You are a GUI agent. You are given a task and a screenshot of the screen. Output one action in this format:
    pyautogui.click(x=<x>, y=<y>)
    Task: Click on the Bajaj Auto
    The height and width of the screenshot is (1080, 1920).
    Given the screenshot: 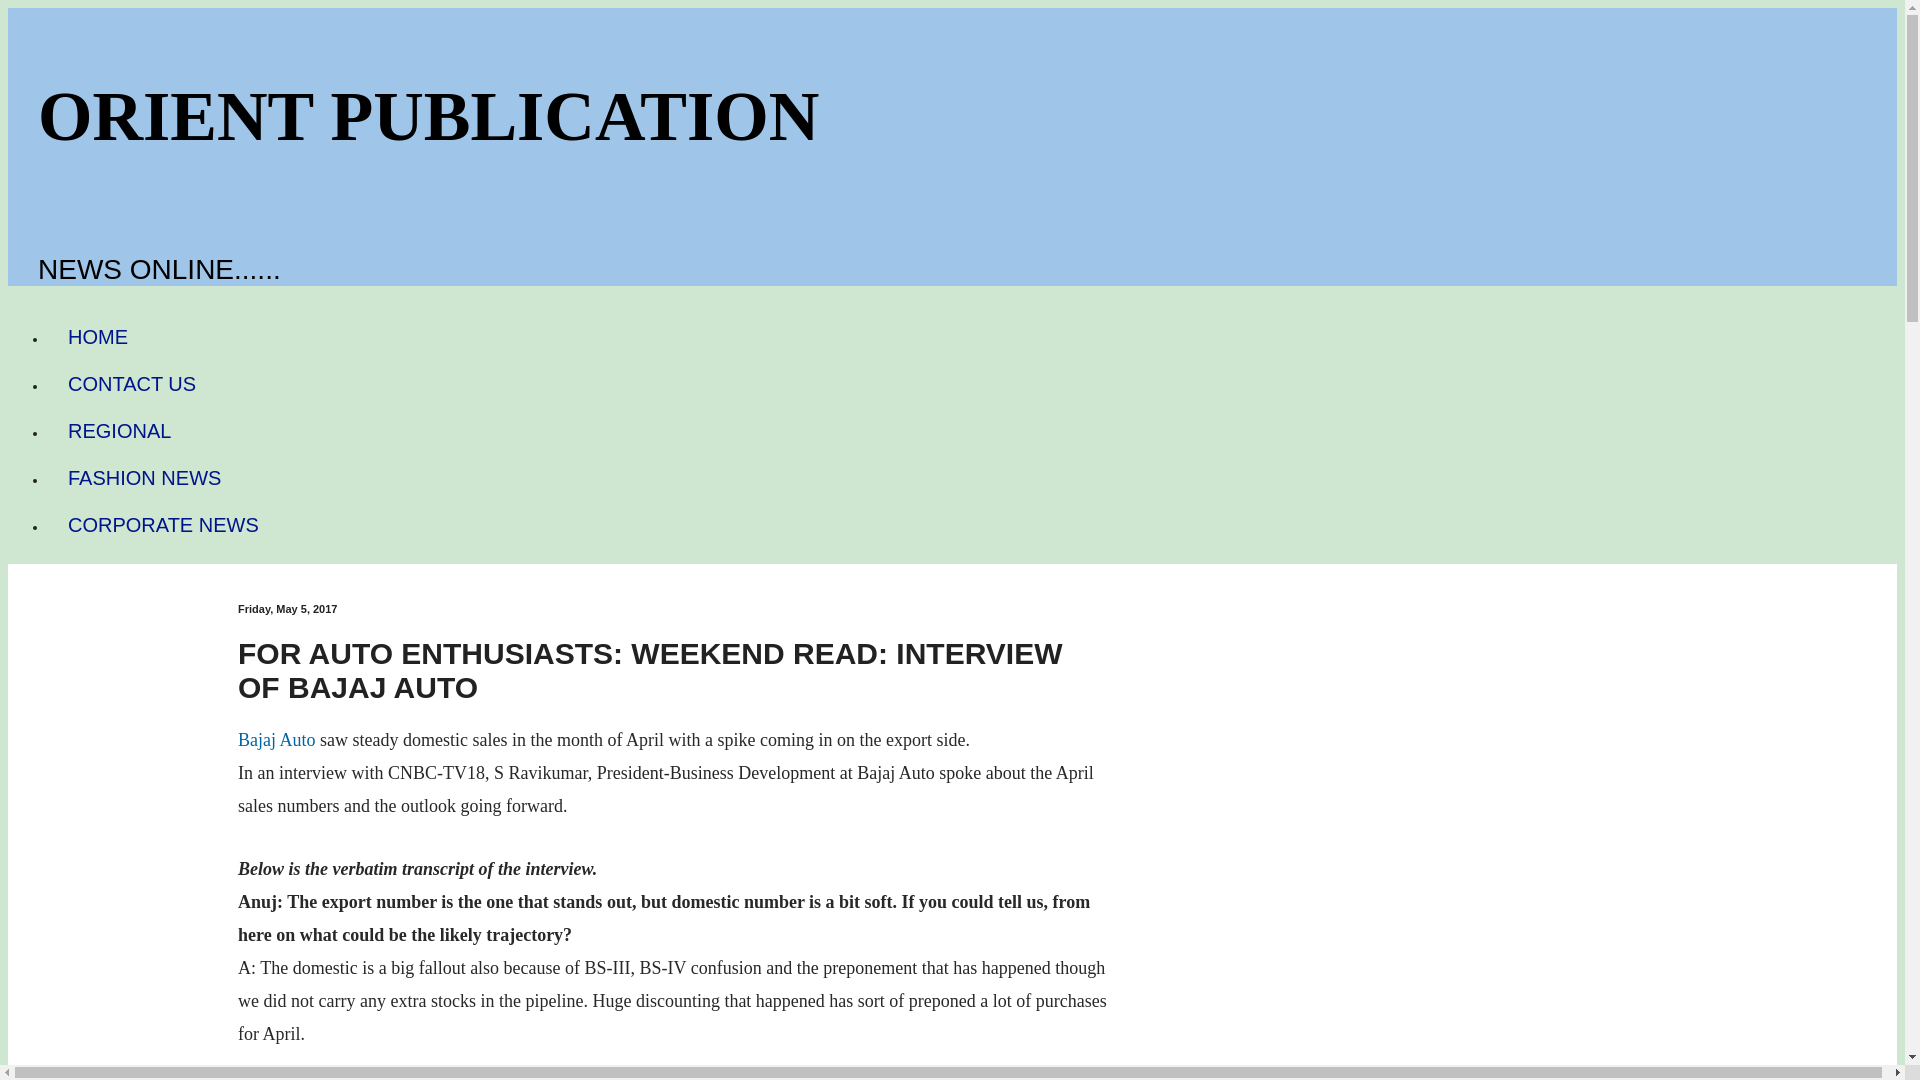 What is the action you would take?
    pyautogui.click(x=277, y=740)
    